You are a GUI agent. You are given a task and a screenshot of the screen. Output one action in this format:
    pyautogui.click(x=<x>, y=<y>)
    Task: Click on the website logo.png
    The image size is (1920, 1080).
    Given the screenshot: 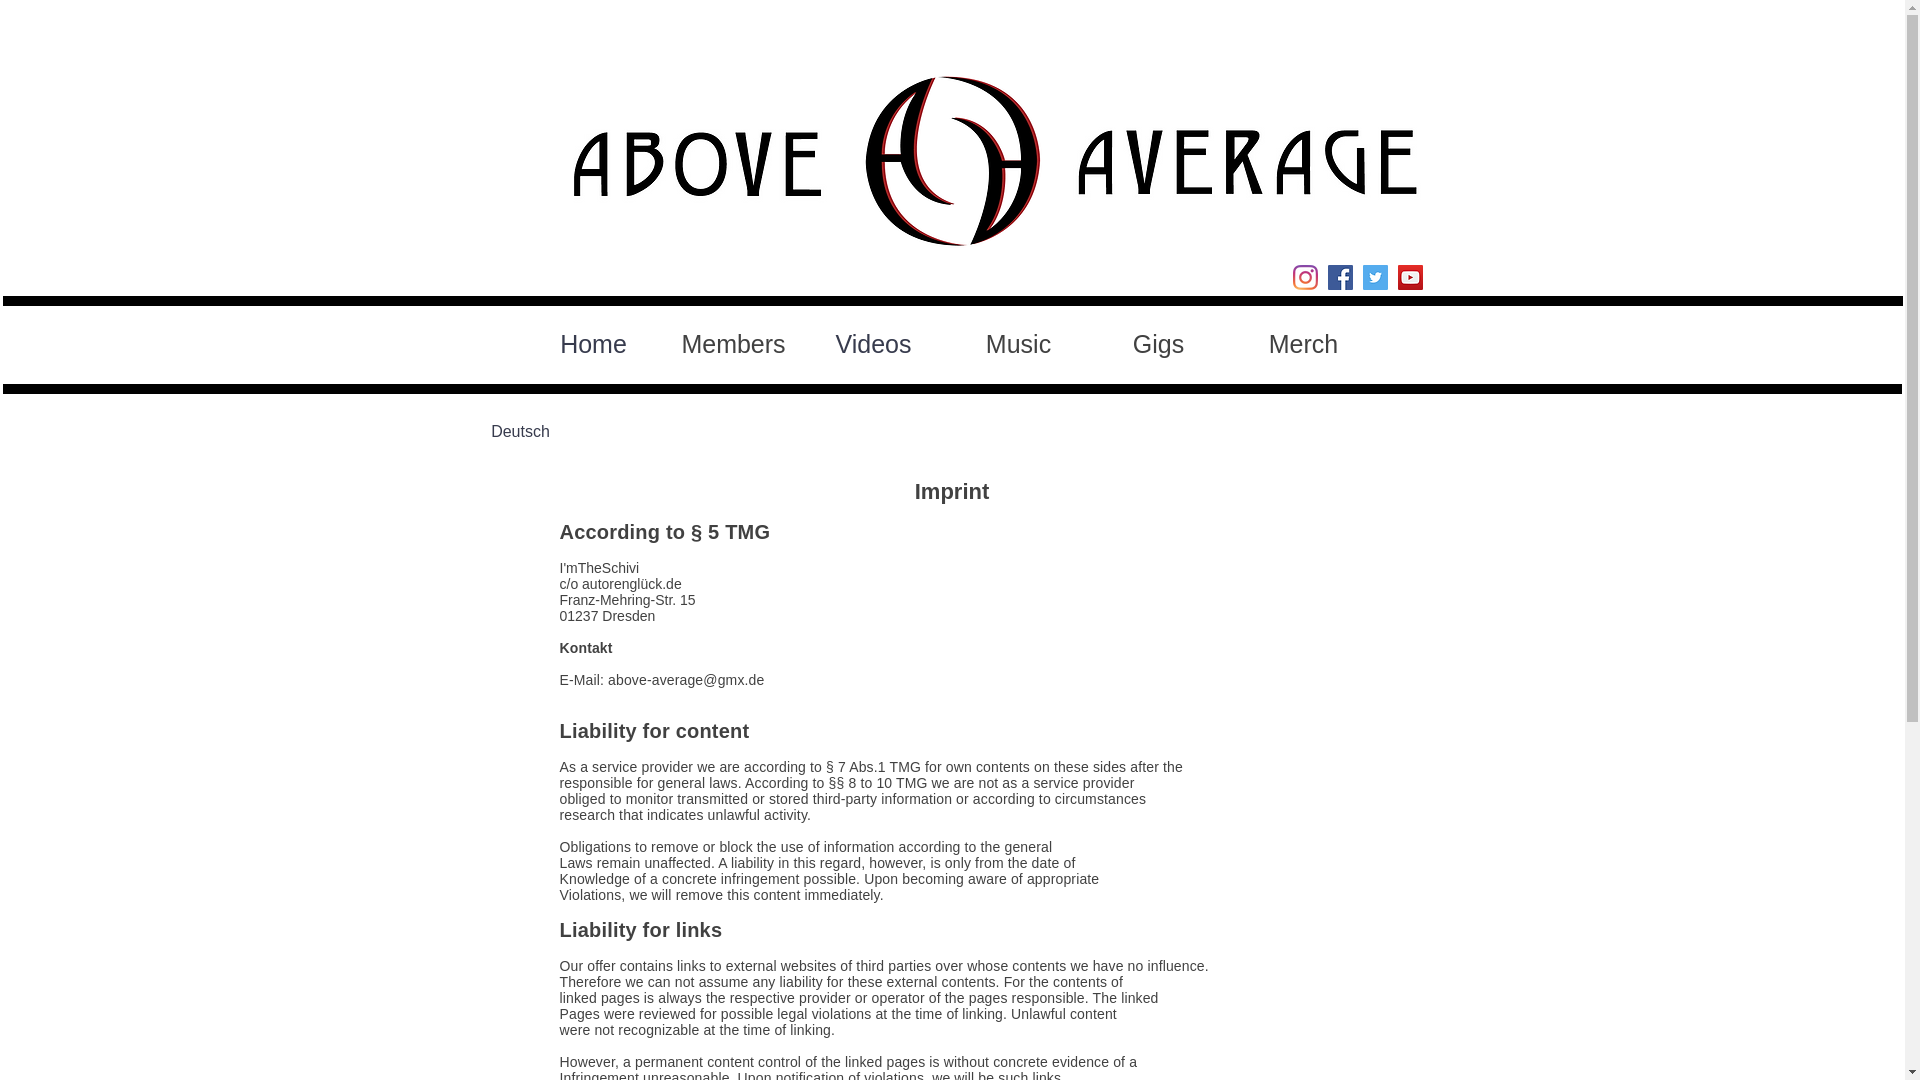 What is the action you would take?
    pyautogui.click(x=951, y=161)
    